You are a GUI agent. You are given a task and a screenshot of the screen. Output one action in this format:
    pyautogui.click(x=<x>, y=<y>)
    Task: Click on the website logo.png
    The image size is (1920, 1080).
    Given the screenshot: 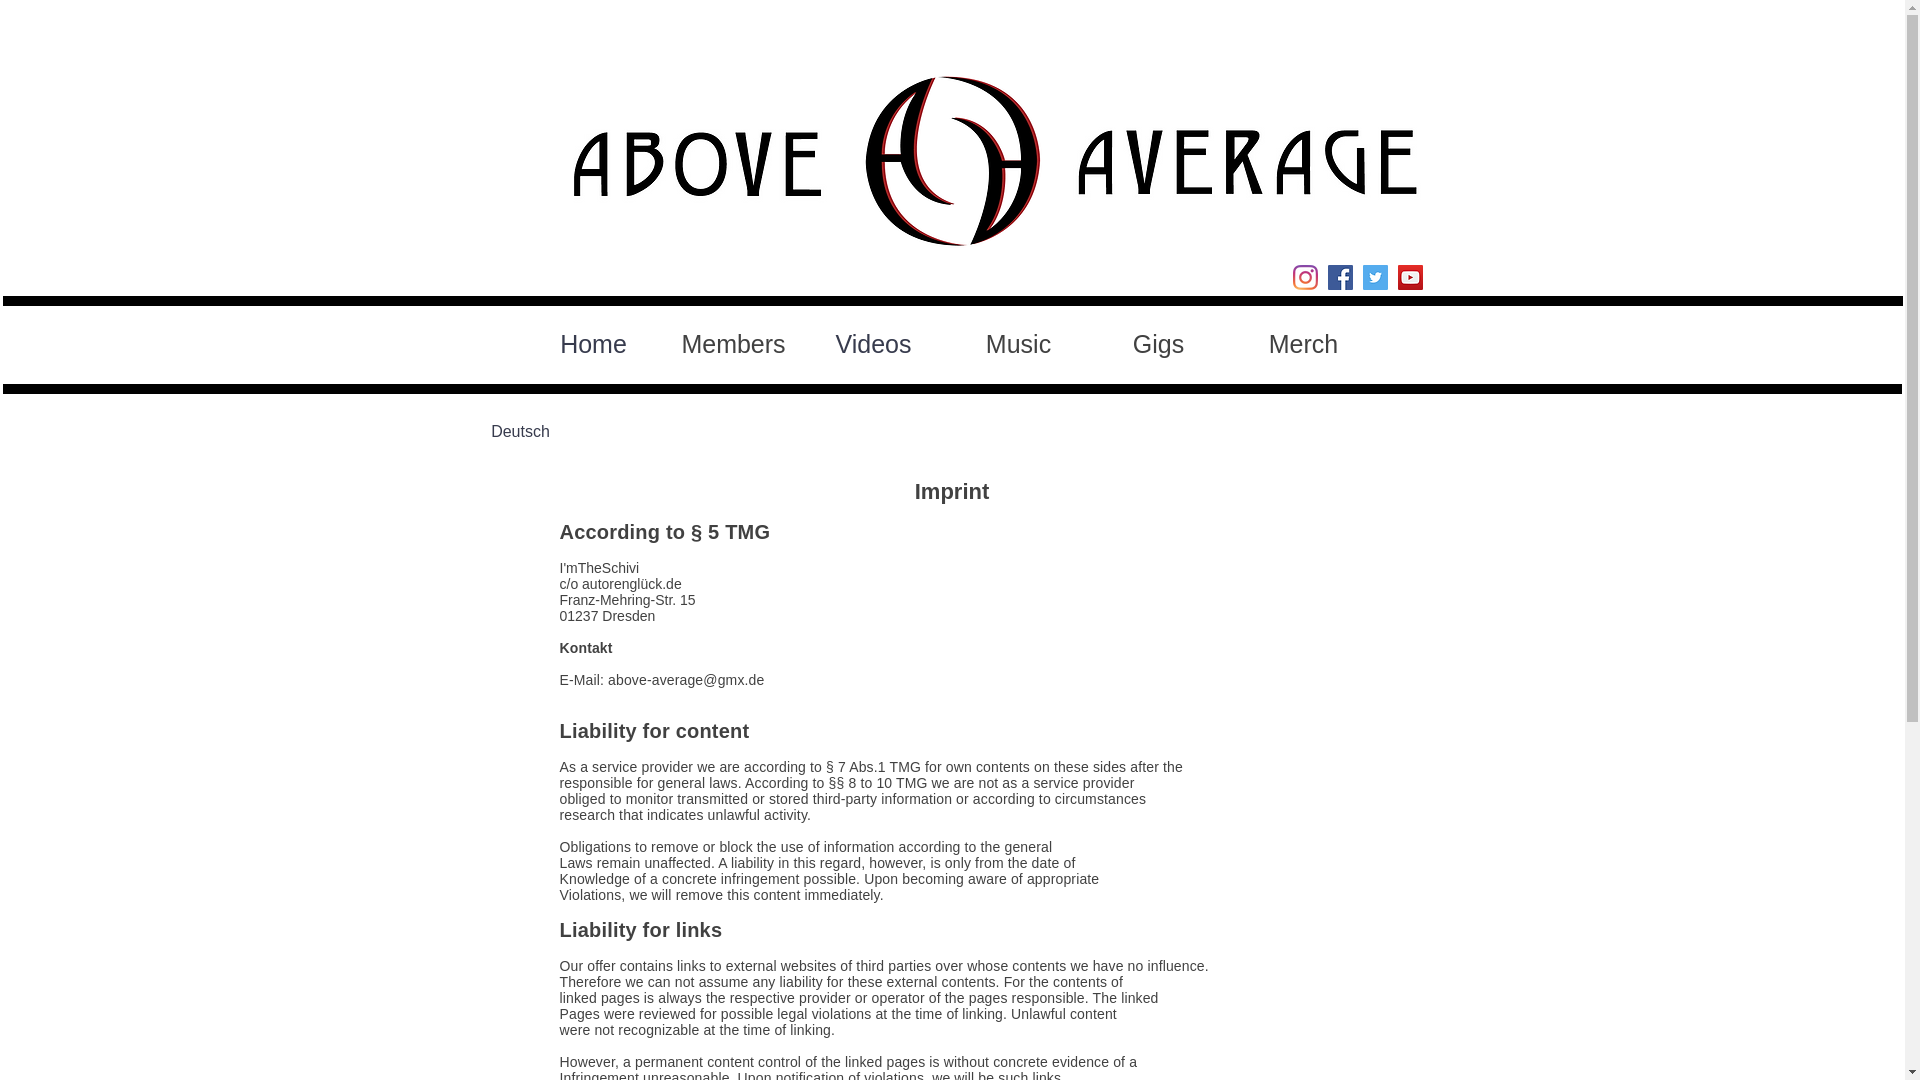 What is the action you would take?
    pyautogui.click(x=951, y=161)
    